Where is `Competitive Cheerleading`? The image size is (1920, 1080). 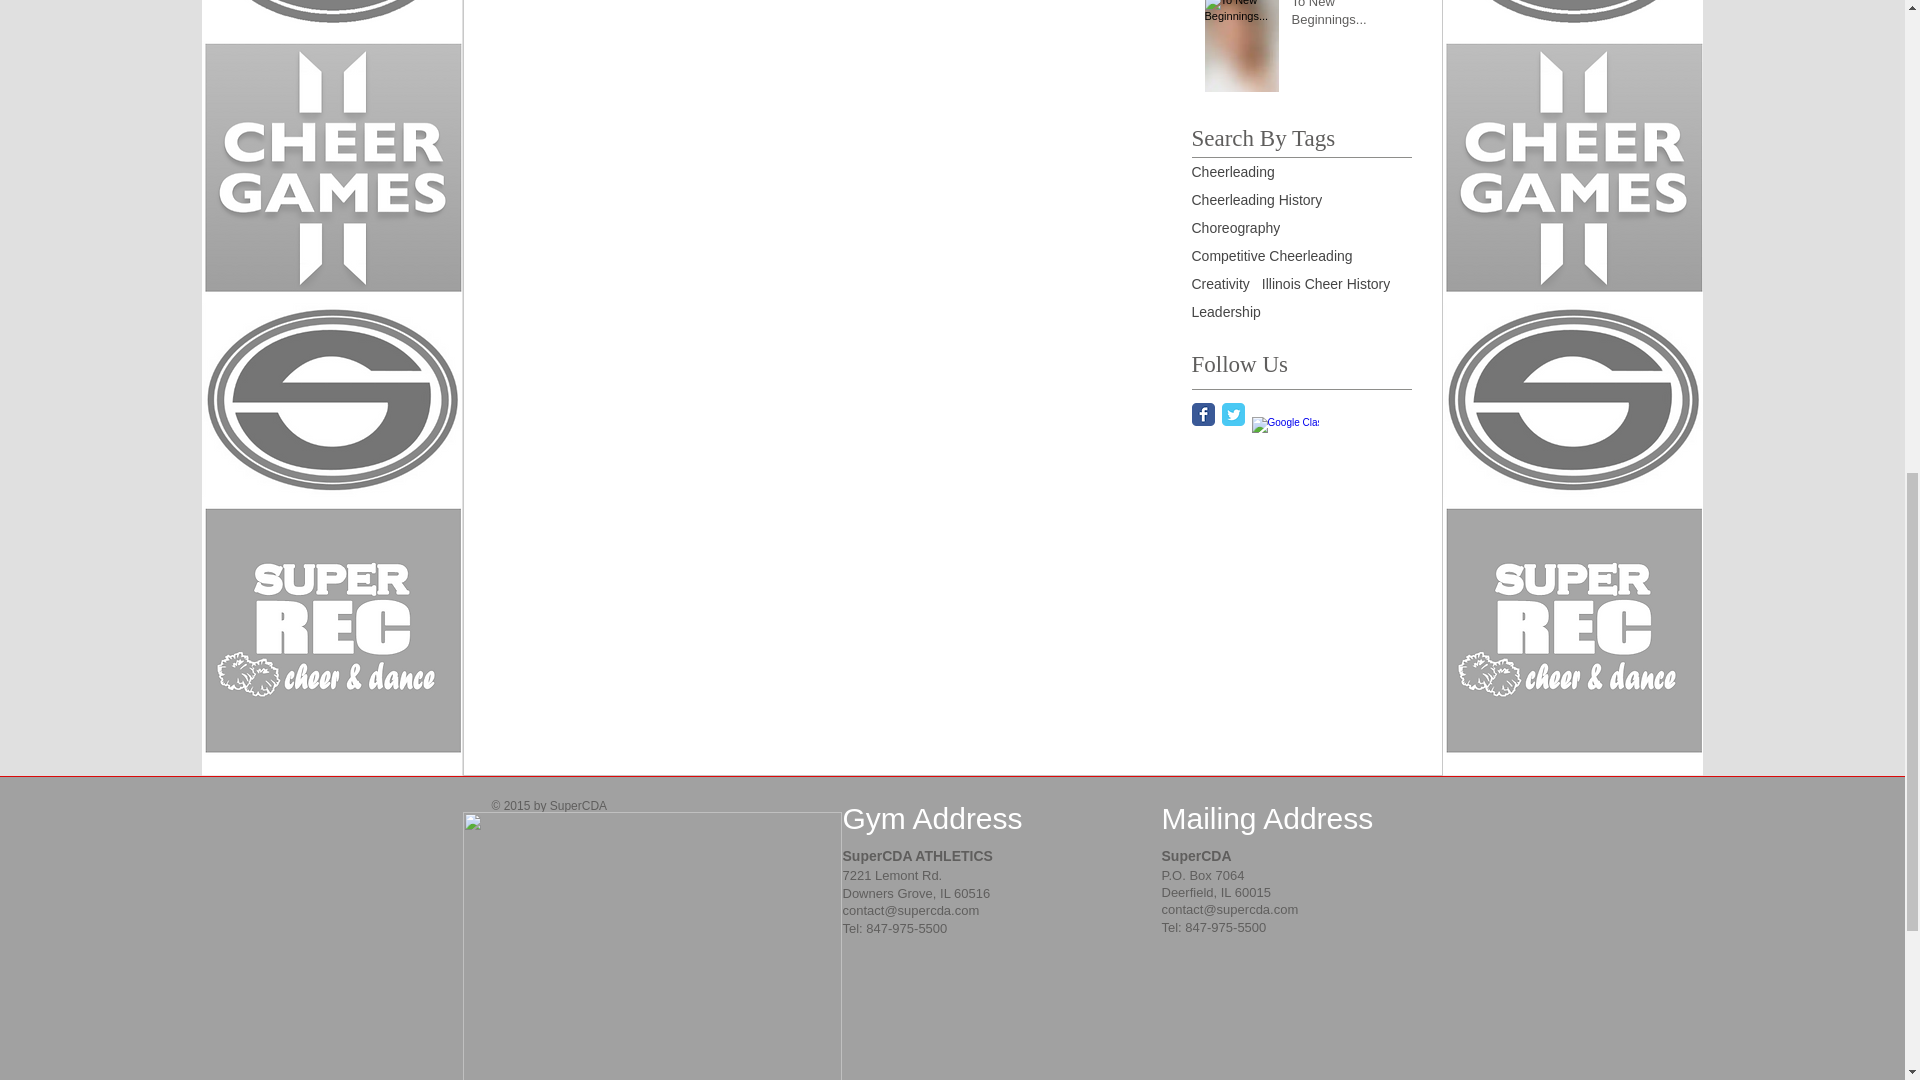
Competitive Cheerleading is located at coordinates (1272, 256).